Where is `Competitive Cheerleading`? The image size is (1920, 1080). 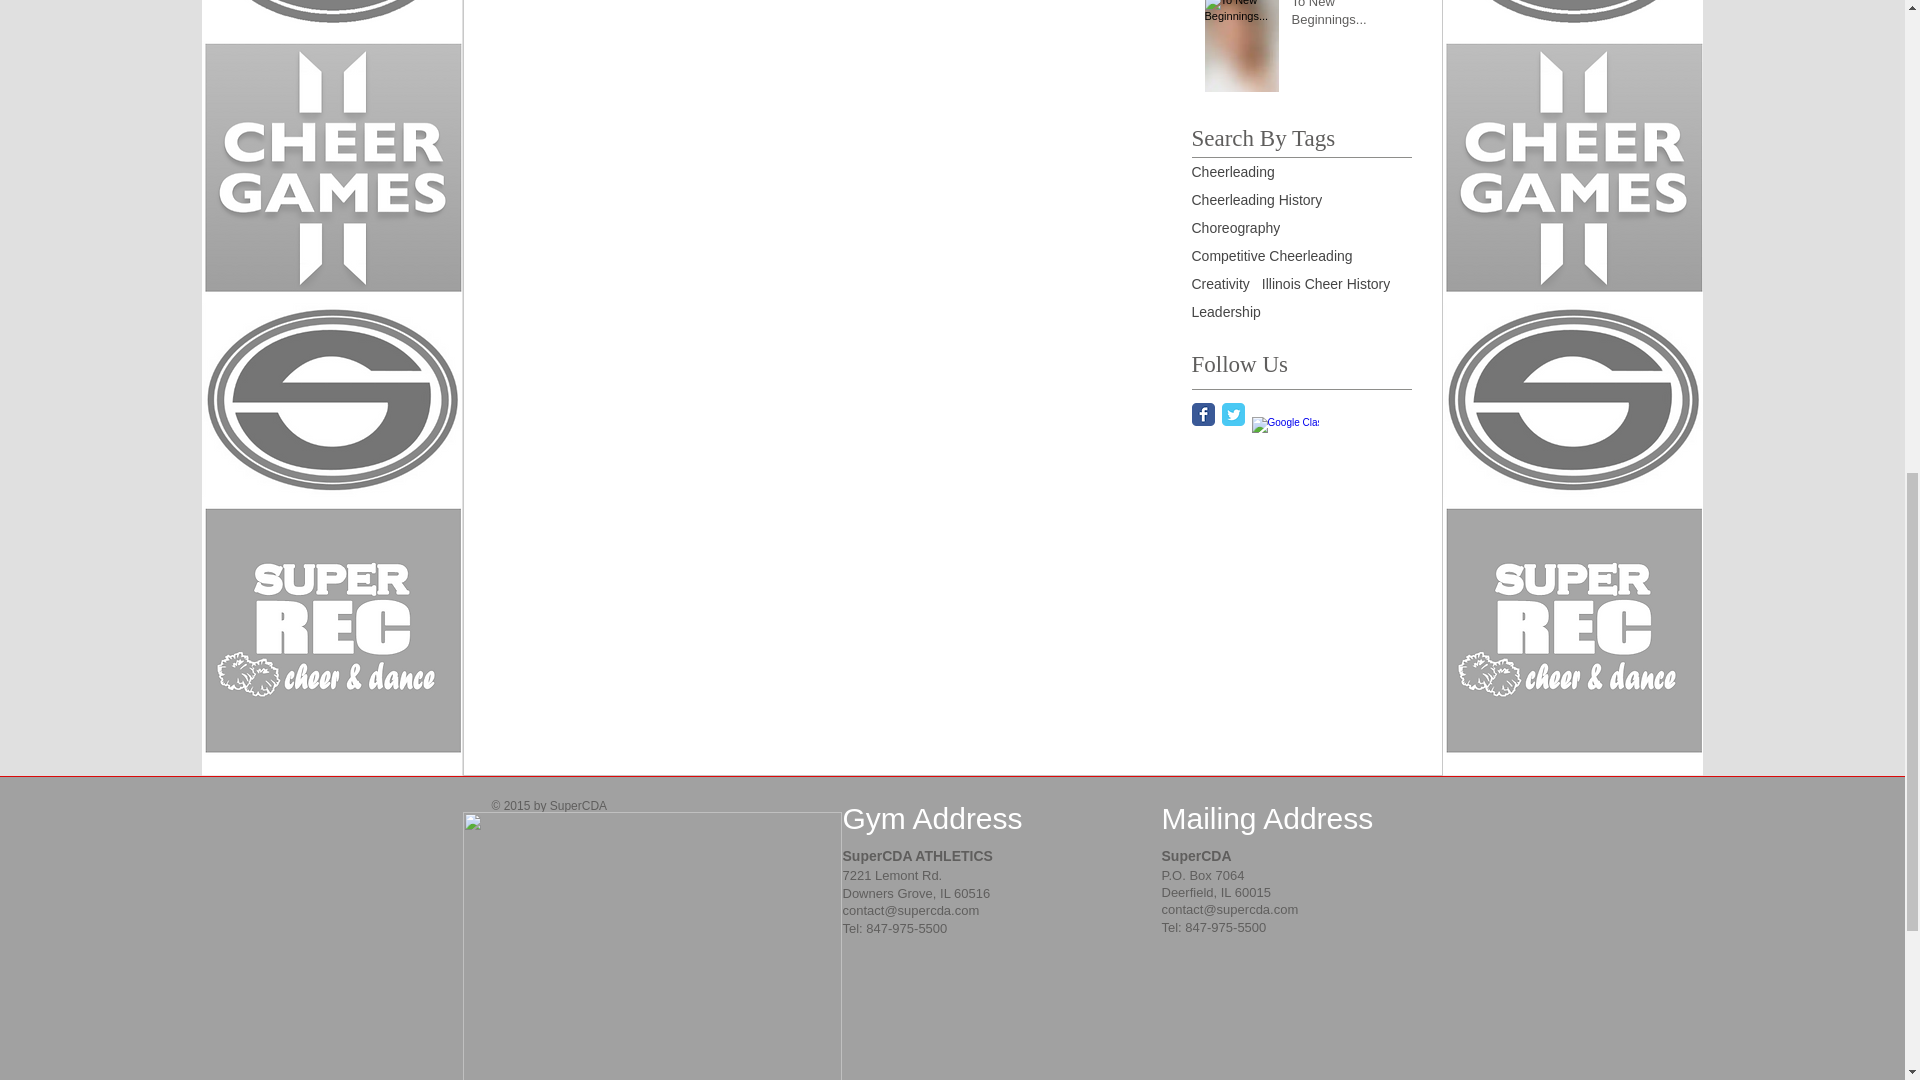
Competitive Cheerleading is located at coordinates (1272, 256).